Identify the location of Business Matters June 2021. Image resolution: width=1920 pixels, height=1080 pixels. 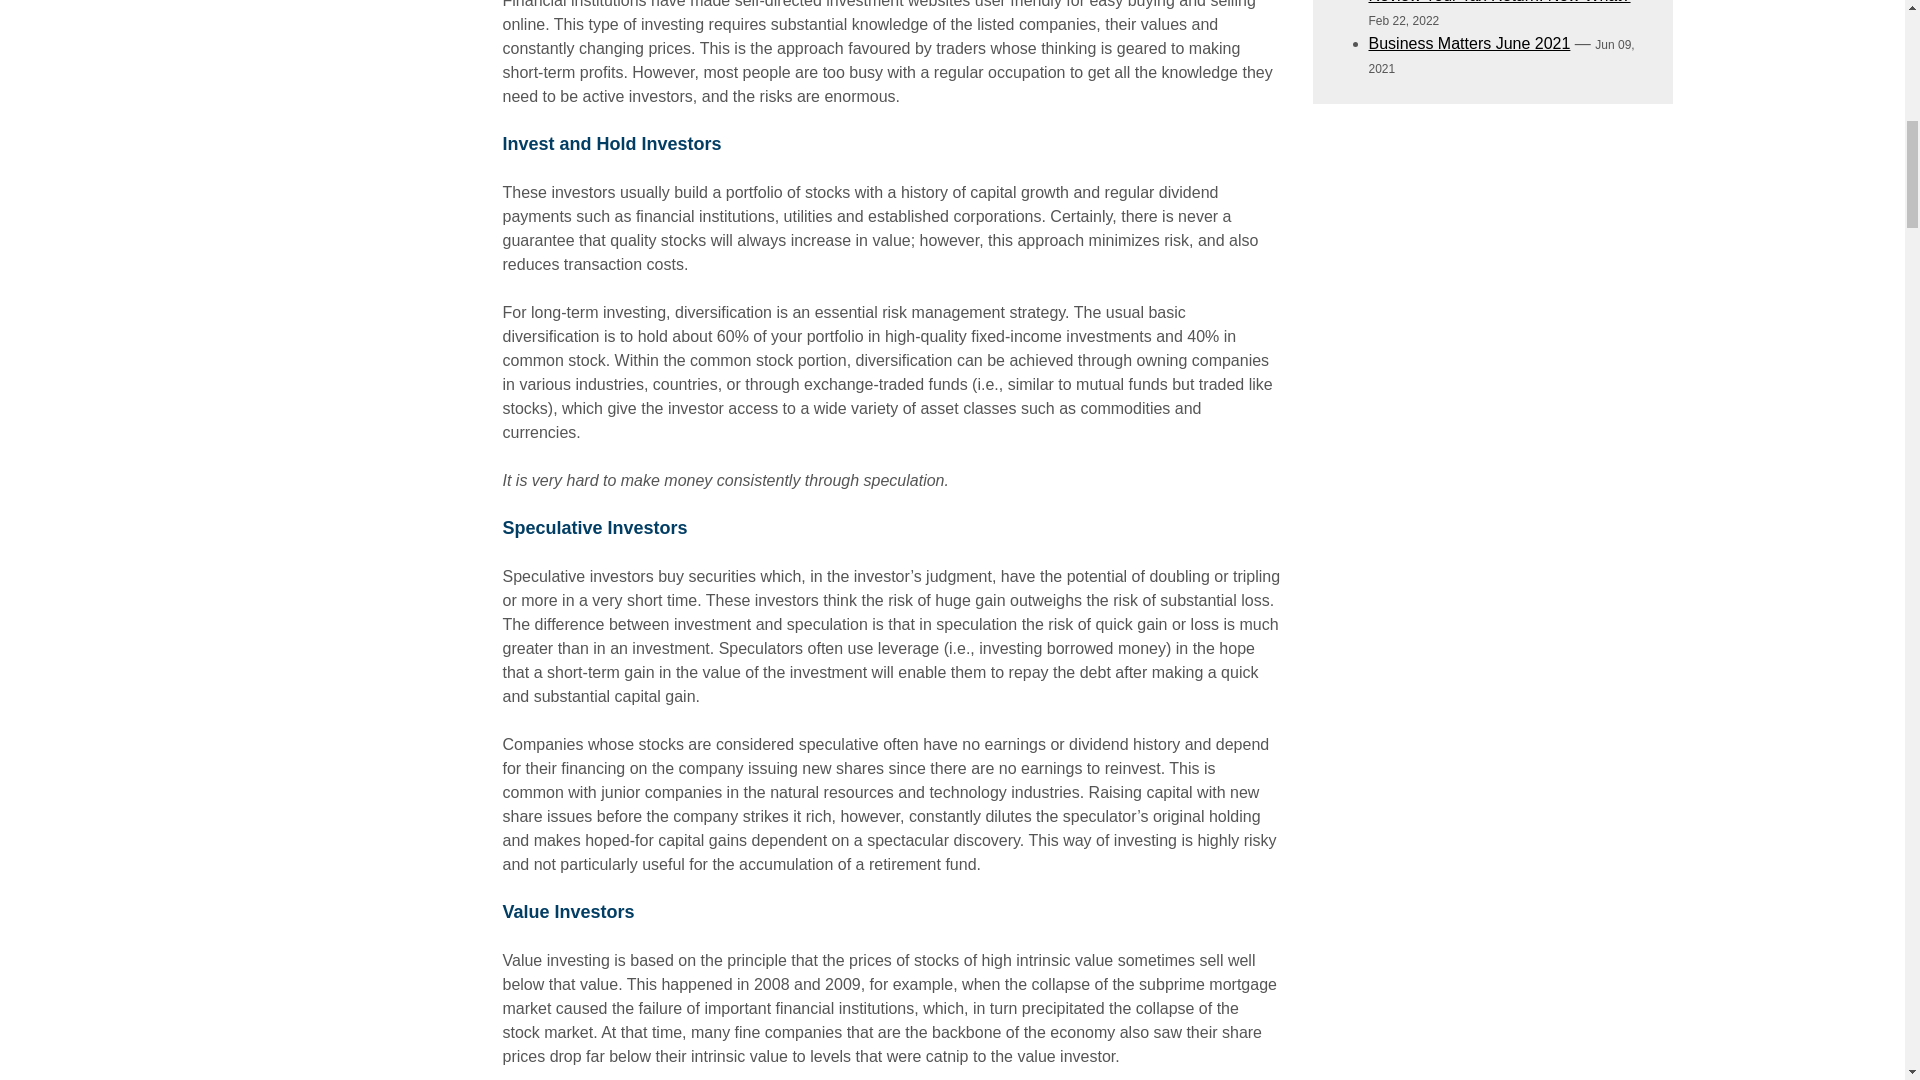
(1468, 42).